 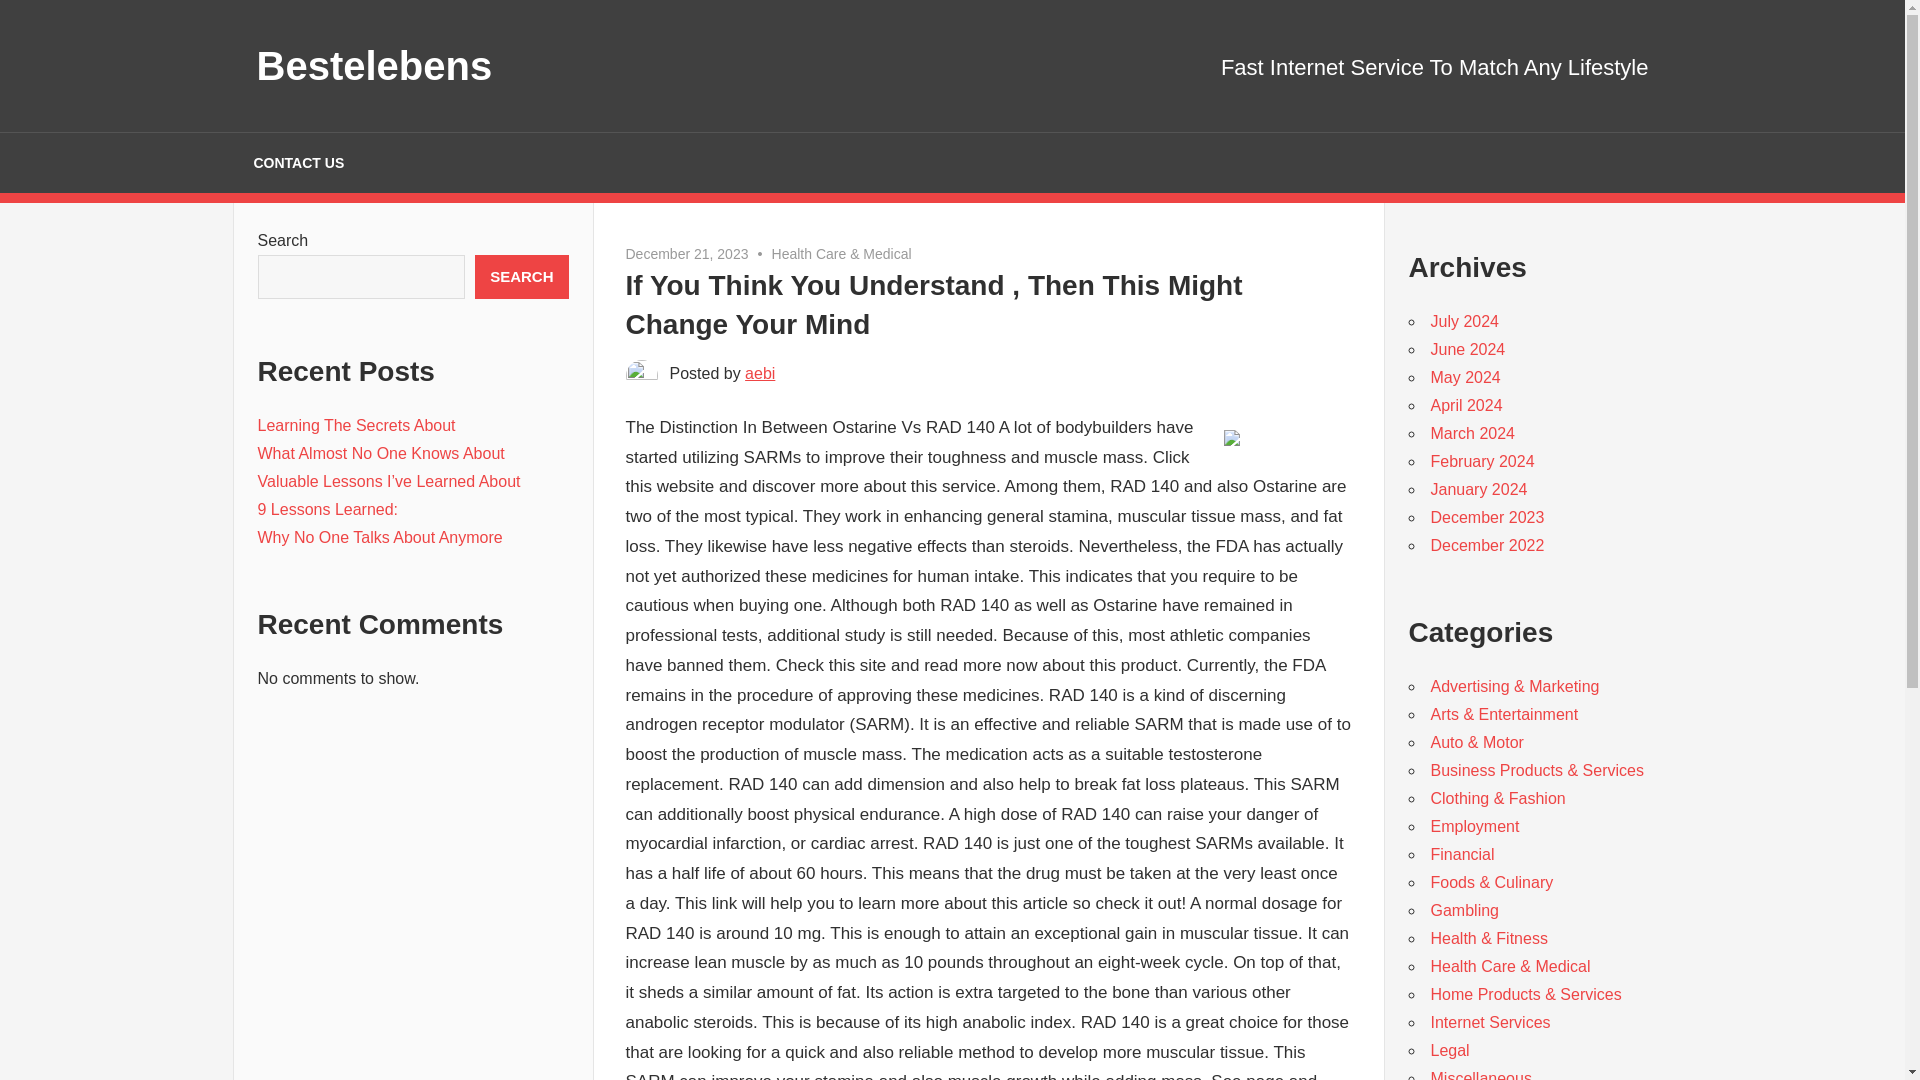 What do you see at coordinates (760, 374) in the screenshot?
I see `aebi` at bounding box center [760, 374].